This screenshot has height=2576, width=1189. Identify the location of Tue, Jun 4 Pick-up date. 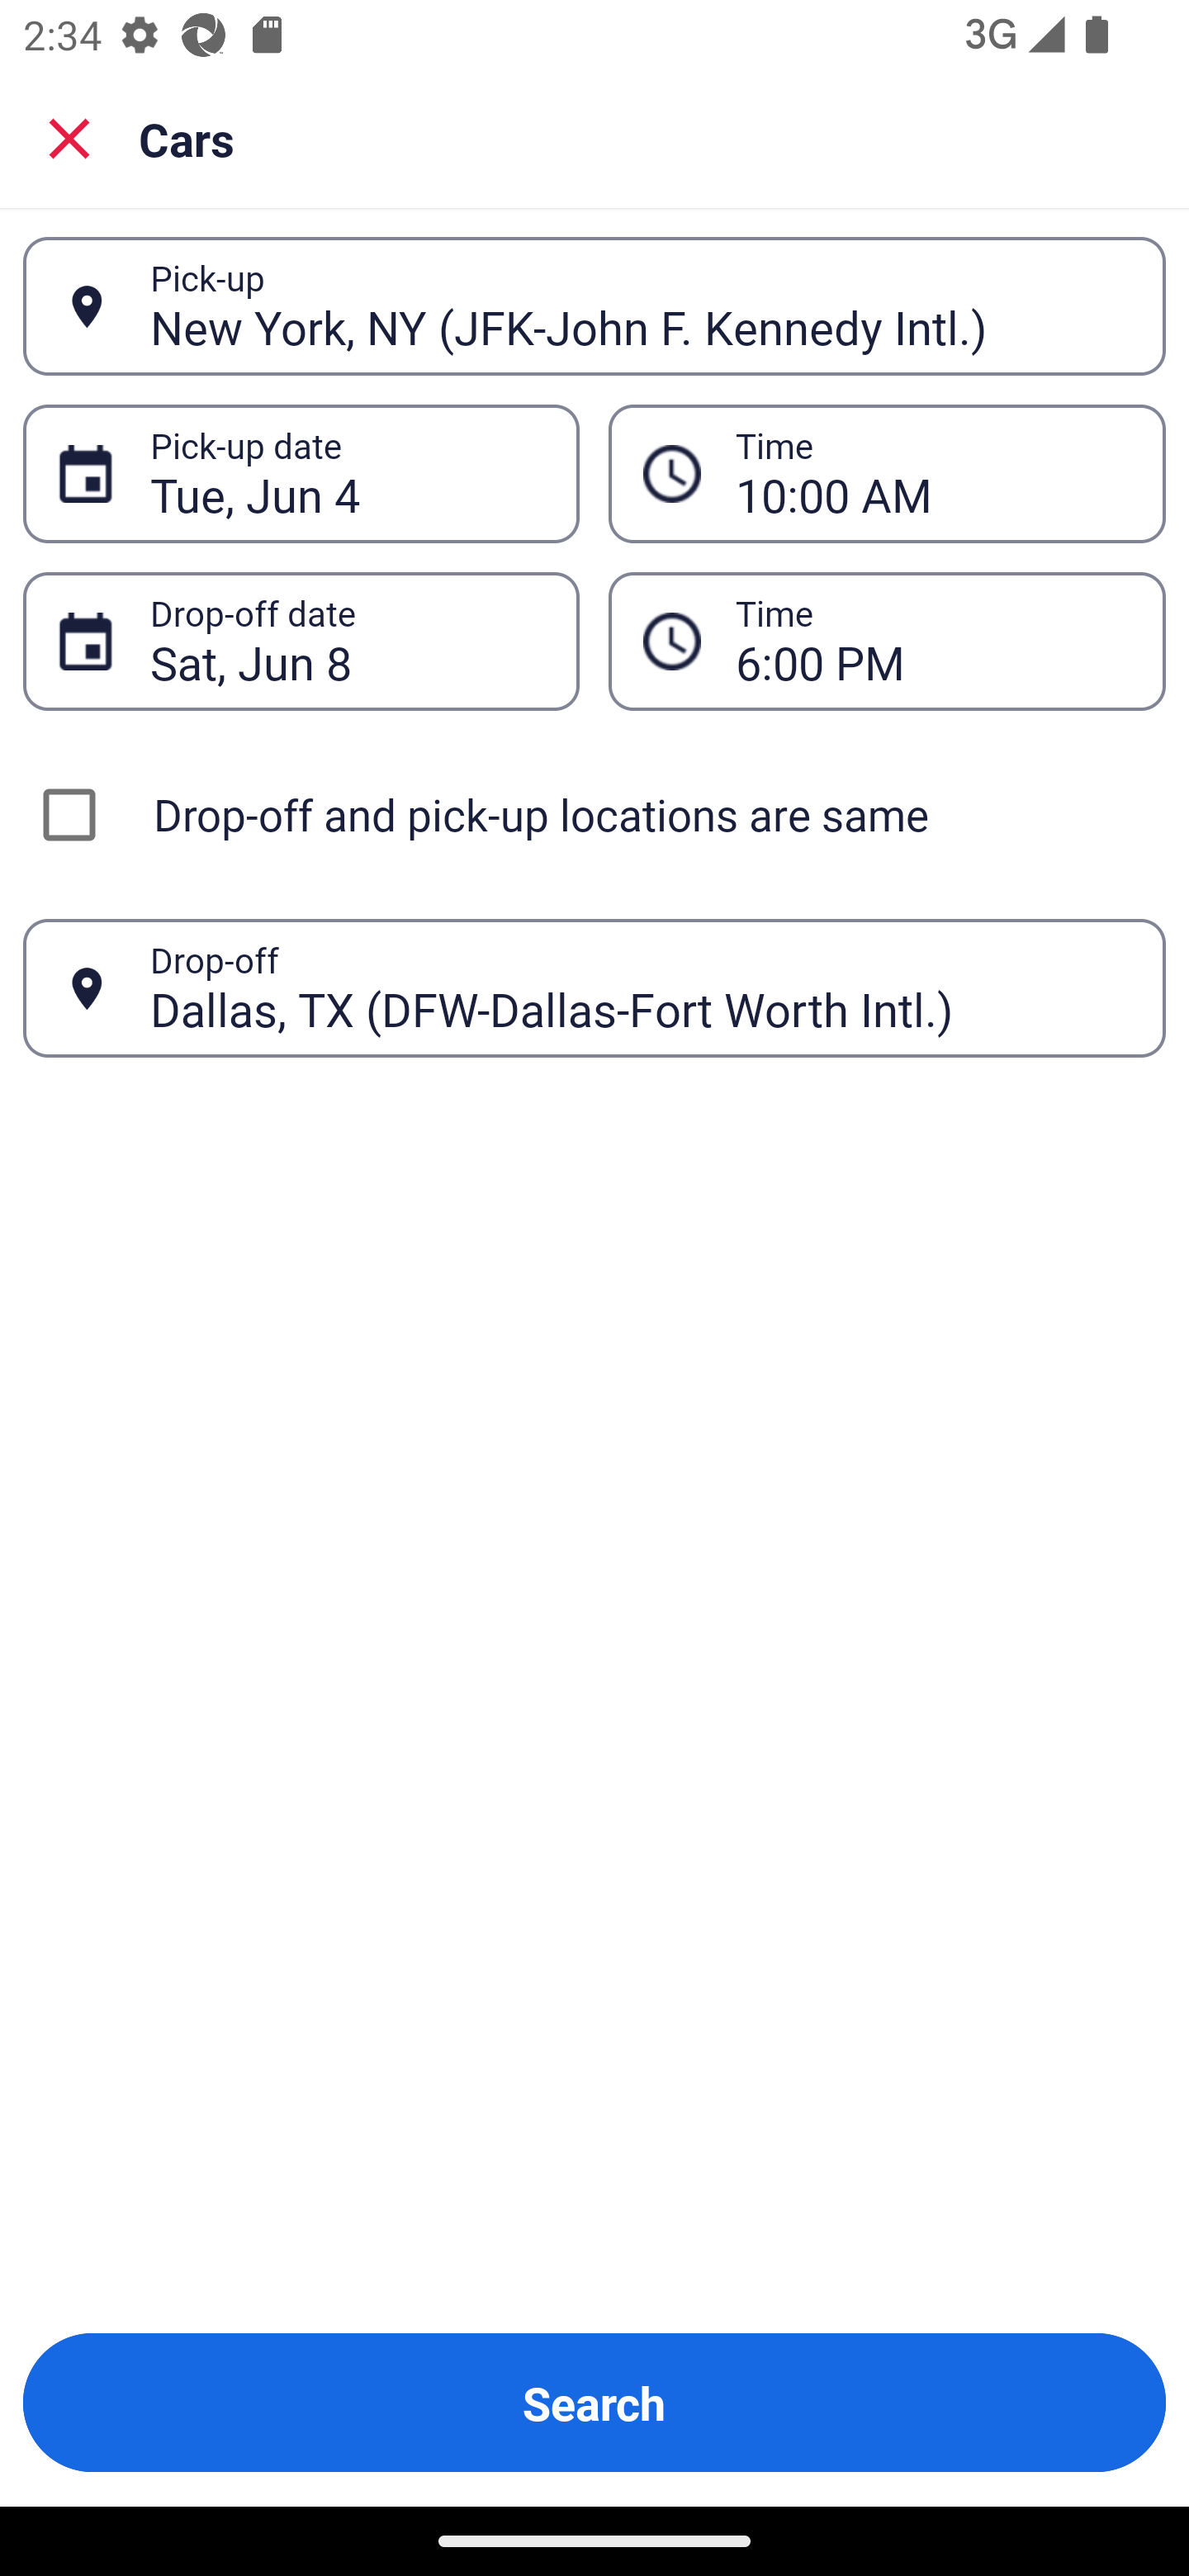
(301, 474).